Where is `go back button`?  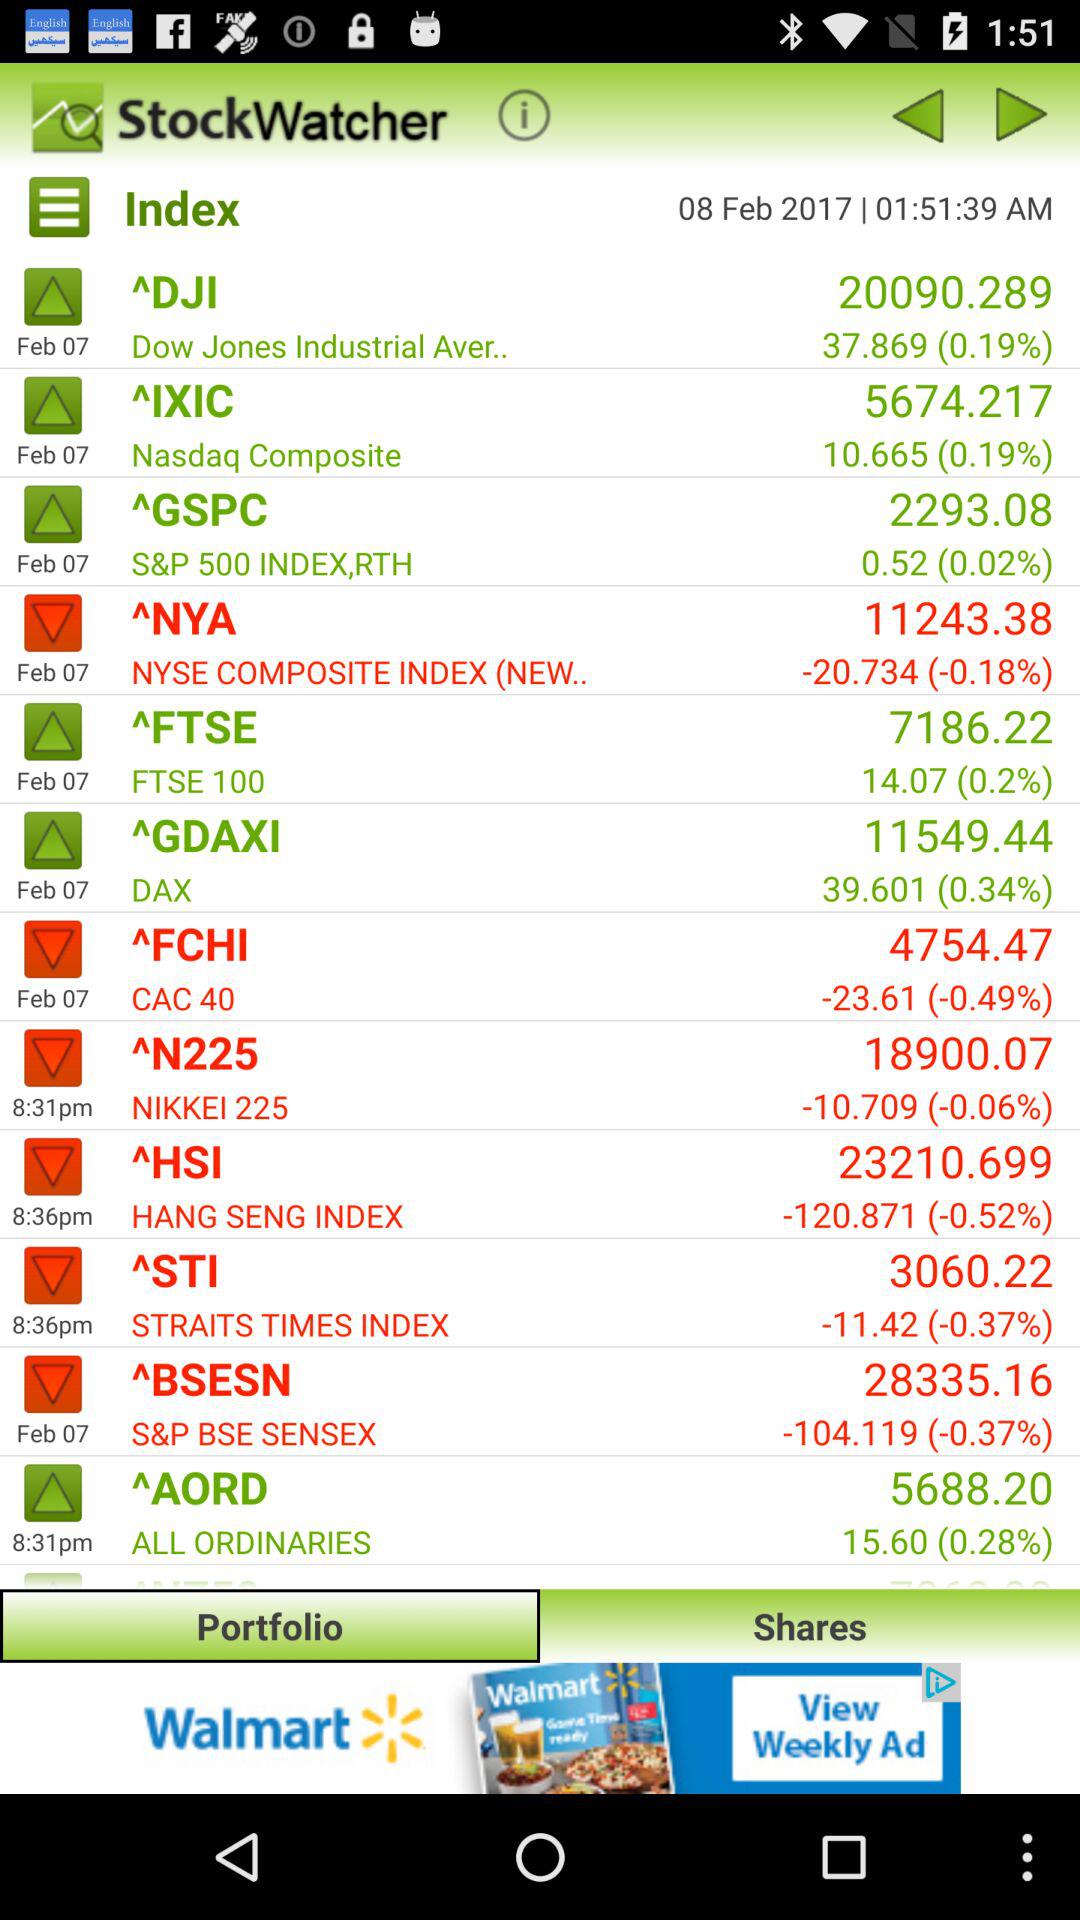
go back button is located at coordinates (1022, 114).